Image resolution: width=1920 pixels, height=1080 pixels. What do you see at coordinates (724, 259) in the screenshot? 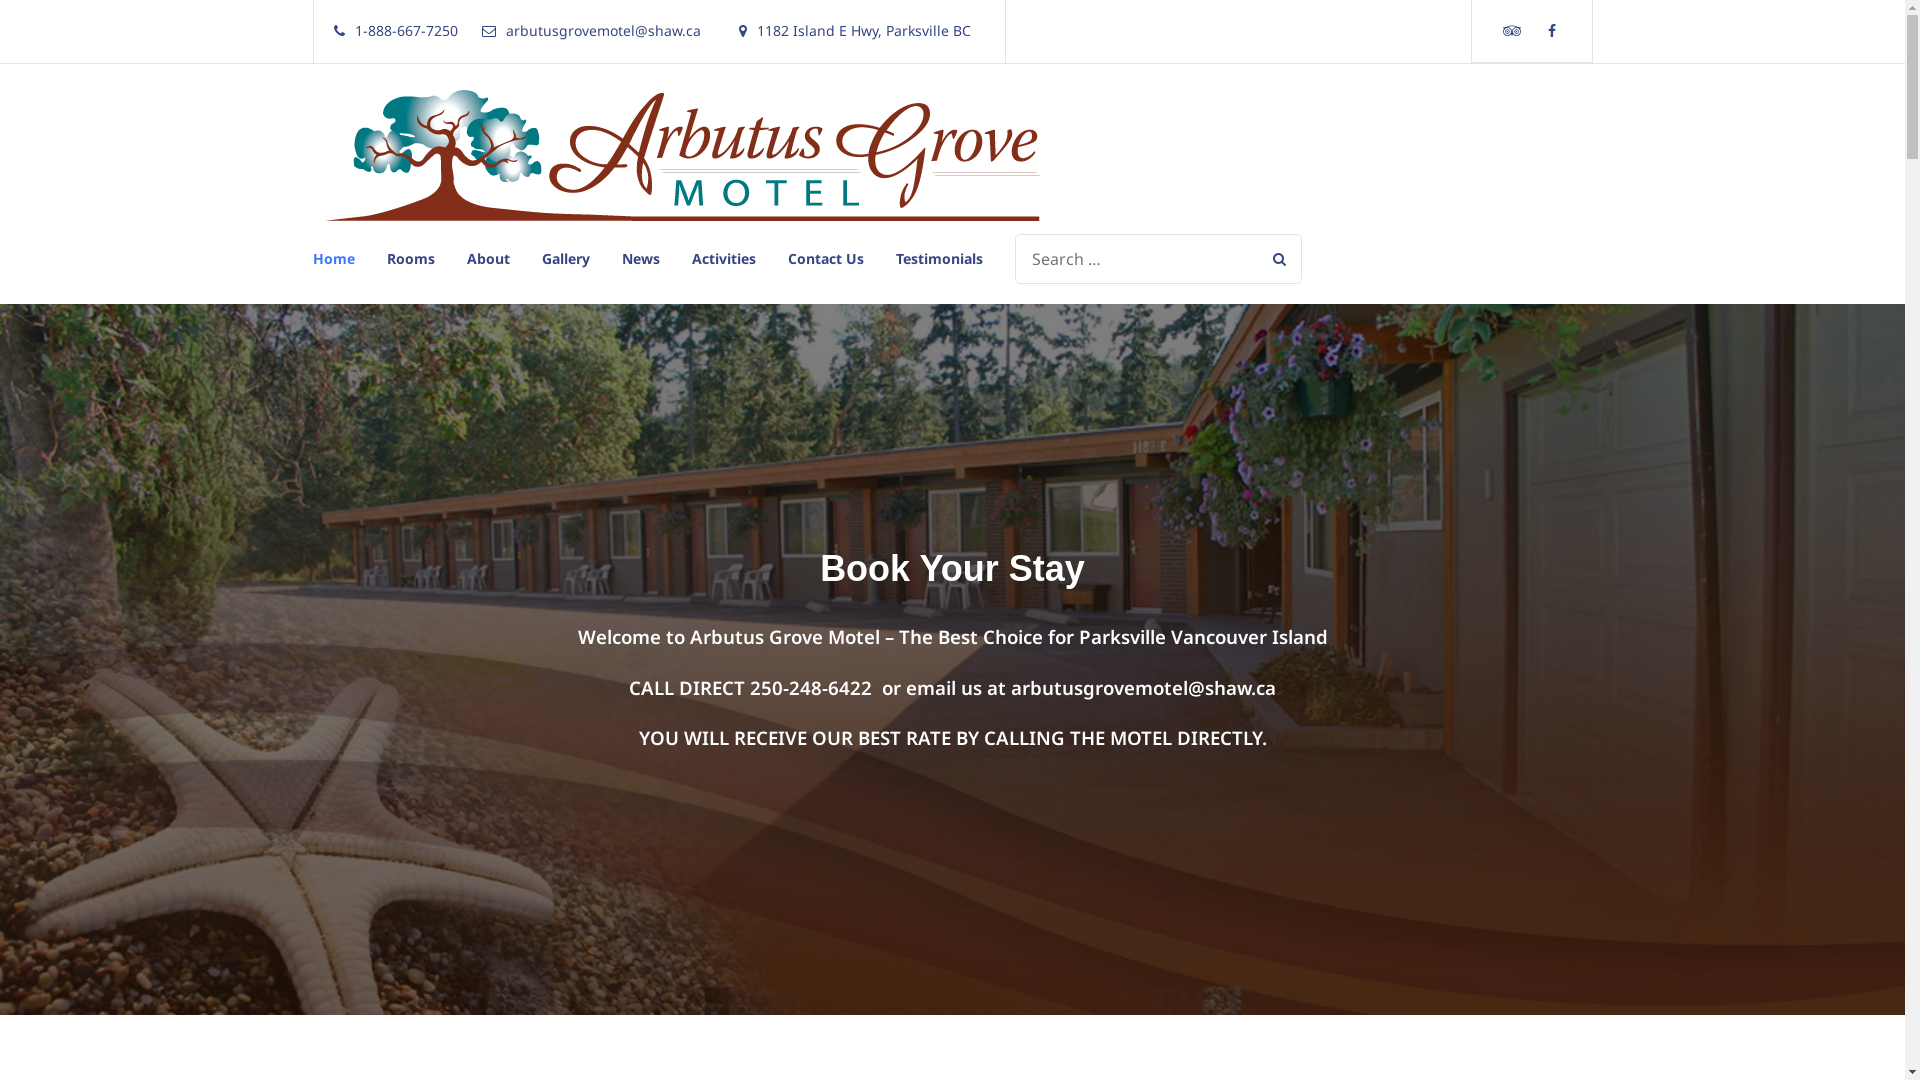
I see `Activities` at bounding box center [724, 259].